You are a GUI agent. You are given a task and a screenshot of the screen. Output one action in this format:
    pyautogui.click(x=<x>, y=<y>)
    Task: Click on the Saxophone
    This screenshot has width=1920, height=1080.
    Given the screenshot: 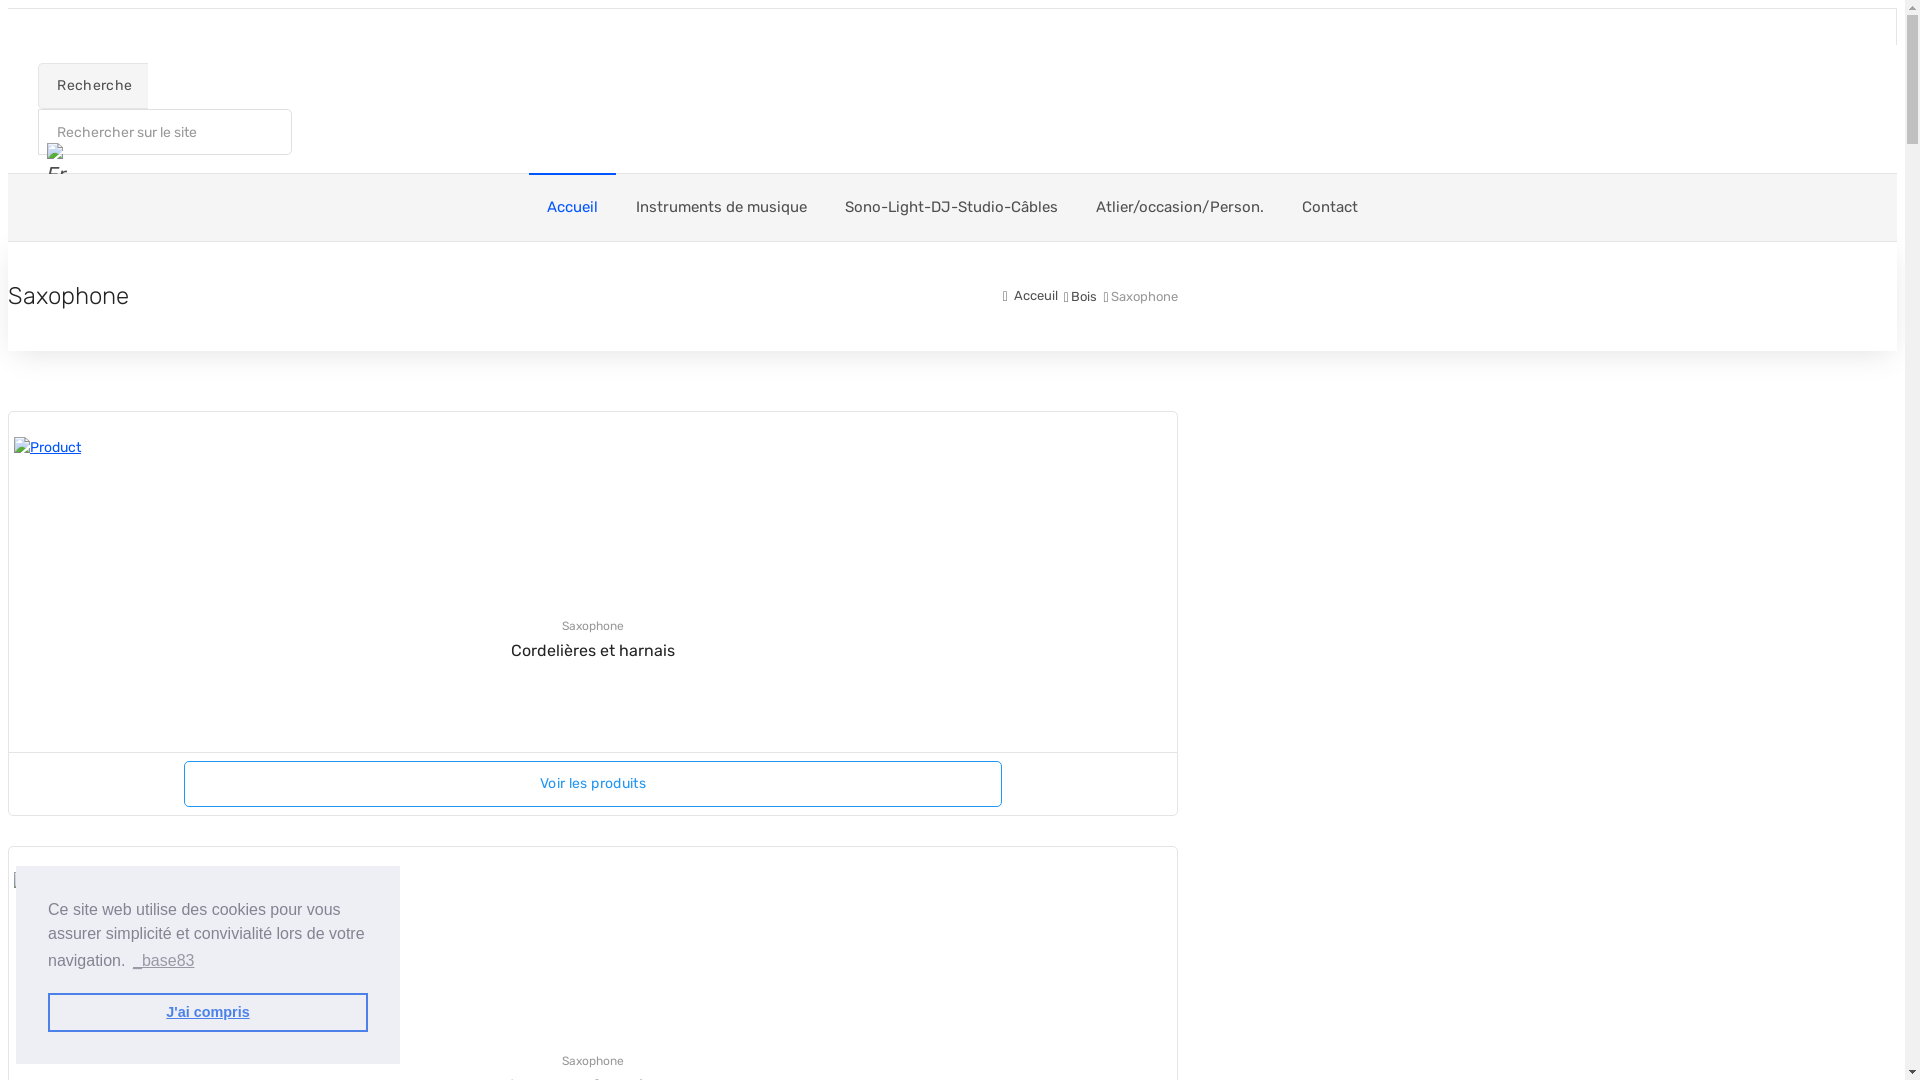 What is the action you would take?
    pyautogui.click(x=593, y=626)
    